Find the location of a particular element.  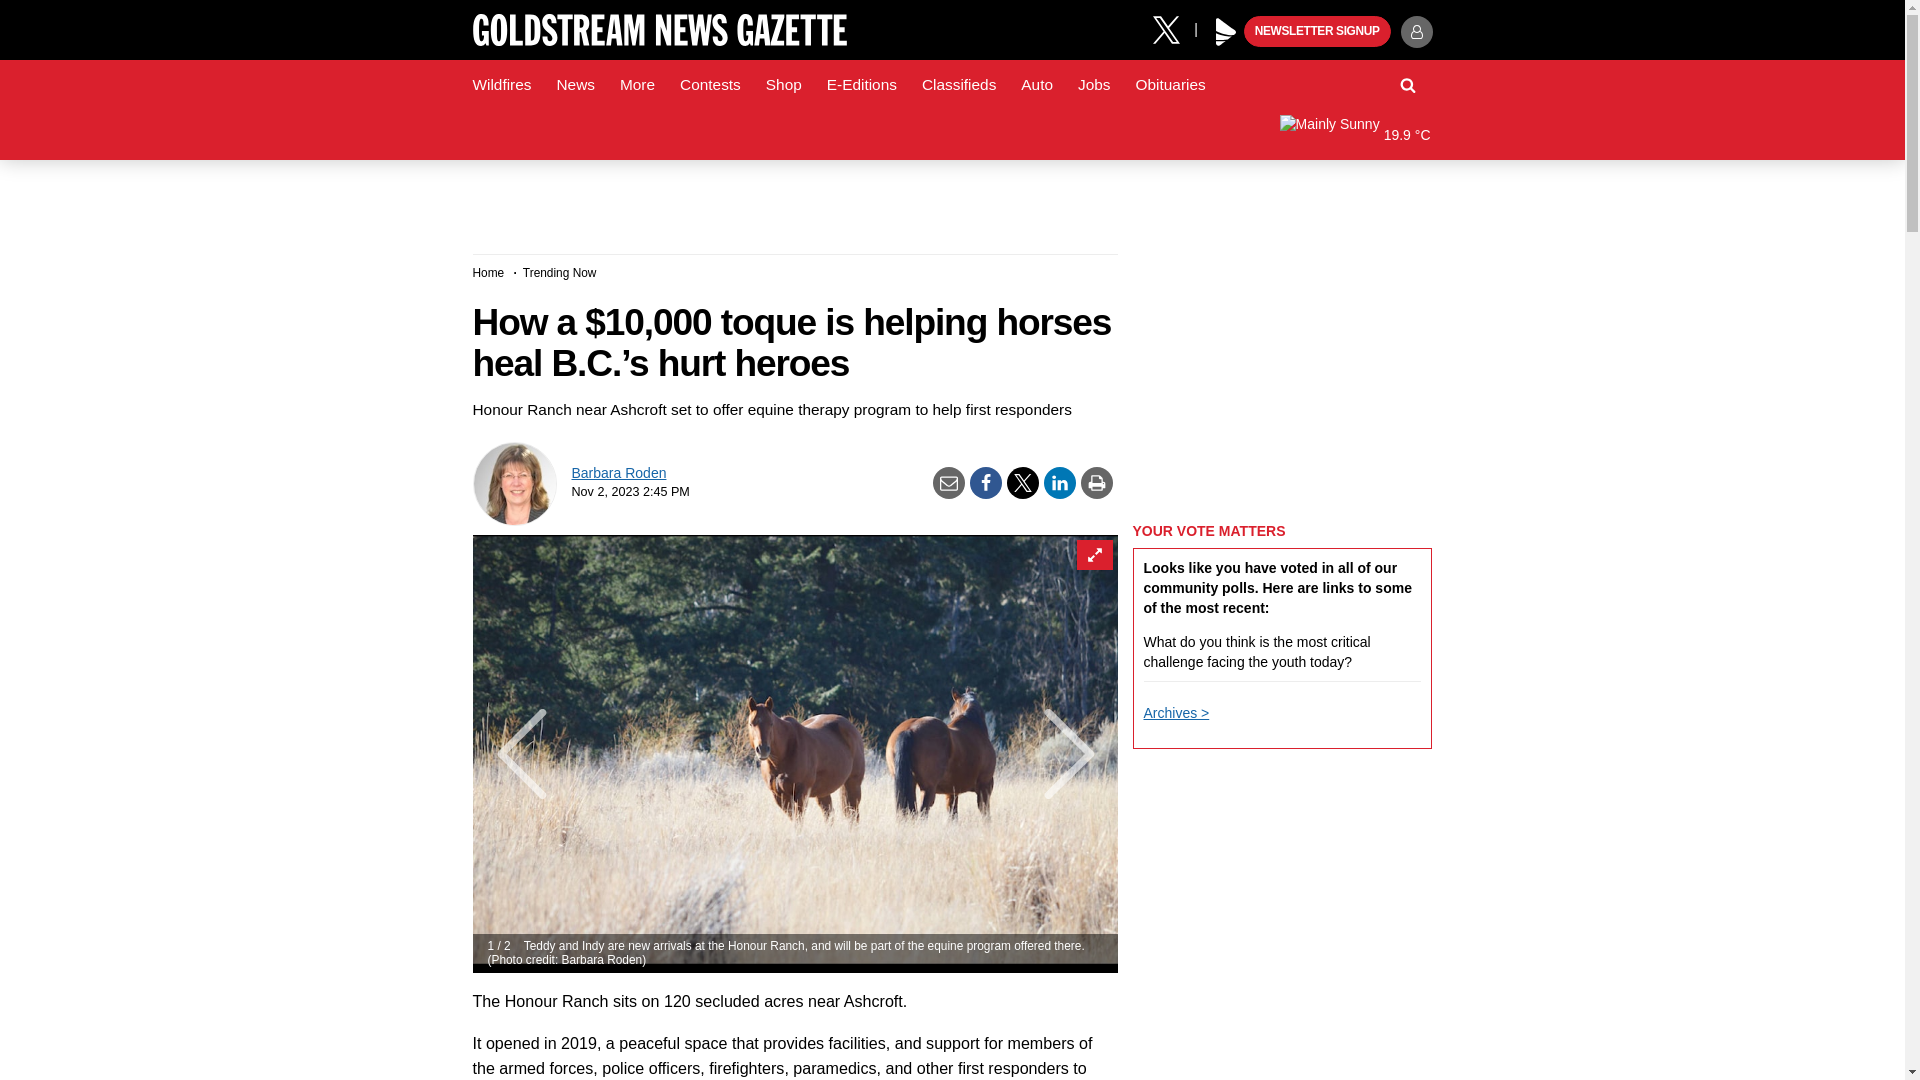

Play is located at coordinates (1226, 32).